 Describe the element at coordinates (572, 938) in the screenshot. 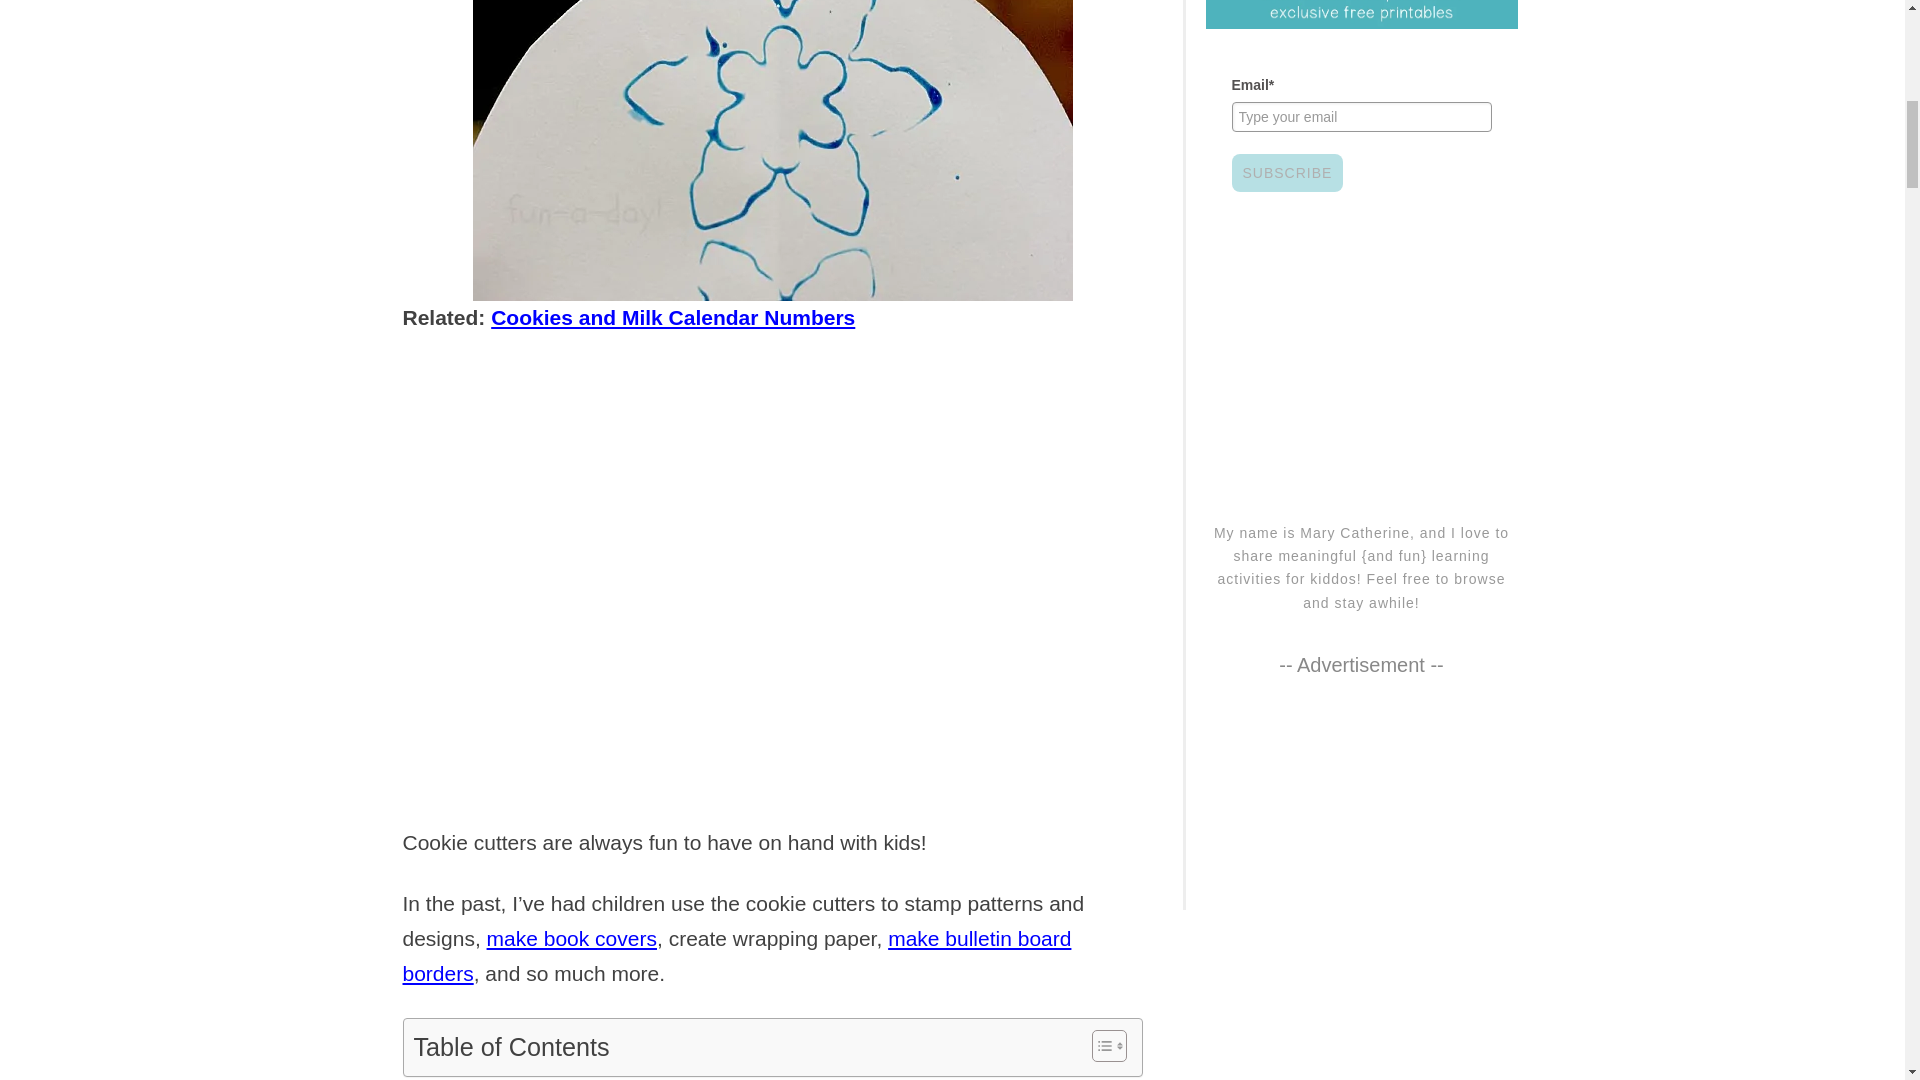

I see `make book covers` at that location.